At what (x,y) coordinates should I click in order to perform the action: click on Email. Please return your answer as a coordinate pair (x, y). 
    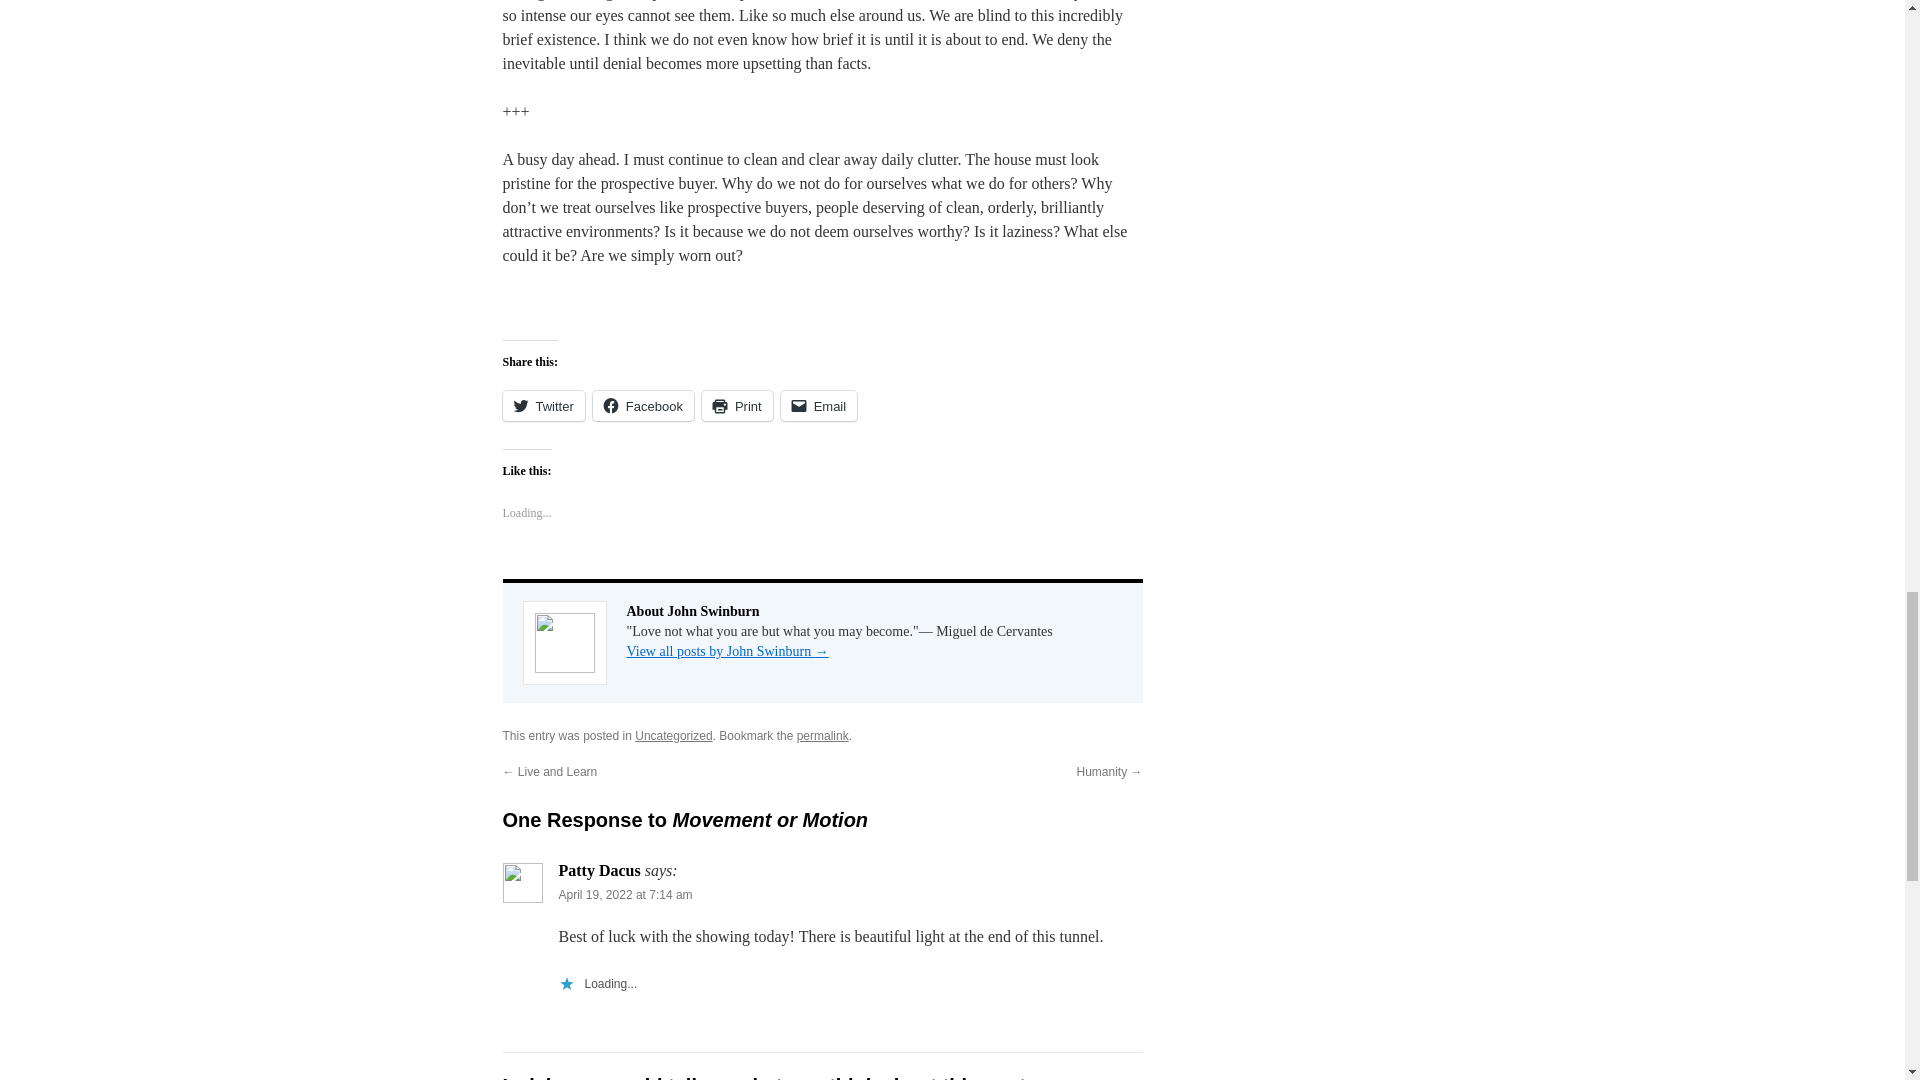
    Looking at the image, I should click on (820, 406).